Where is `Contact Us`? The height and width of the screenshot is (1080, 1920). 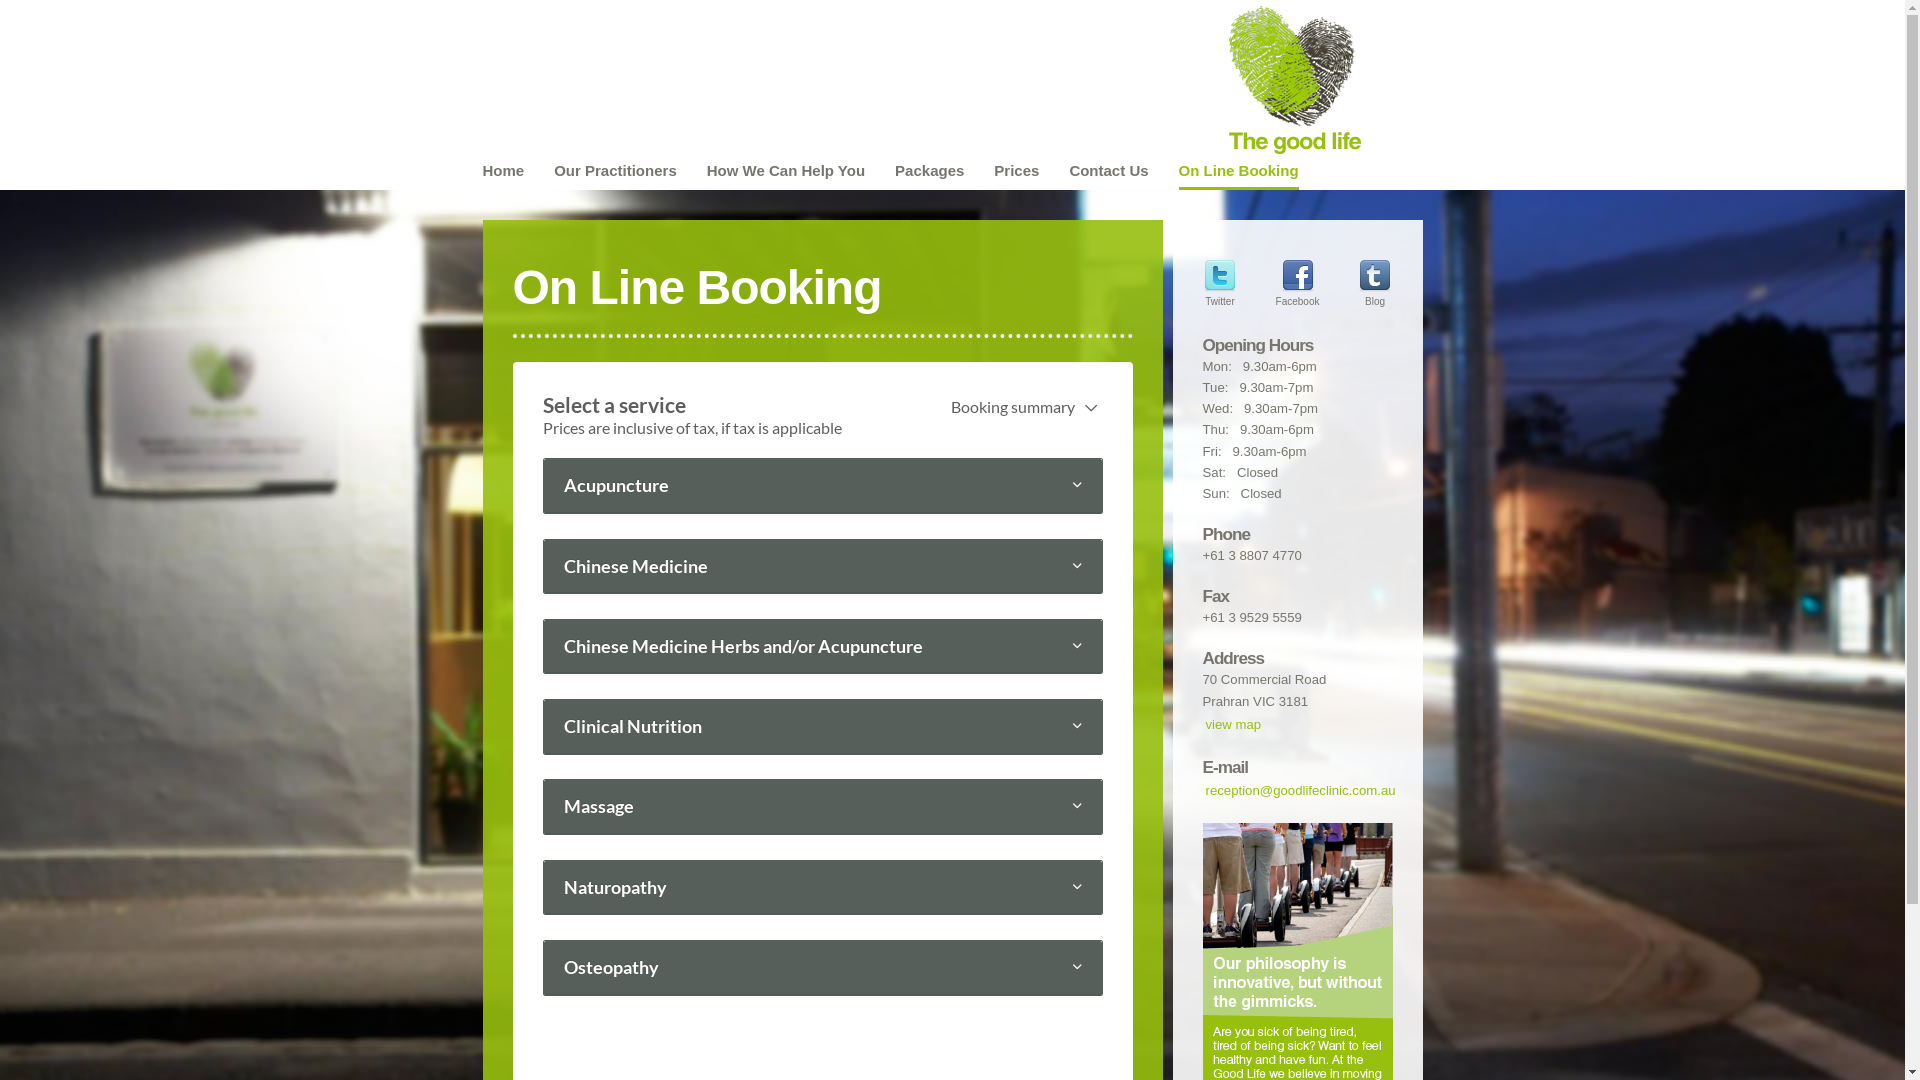
Contact Us is located at coordinates (1108, 174).